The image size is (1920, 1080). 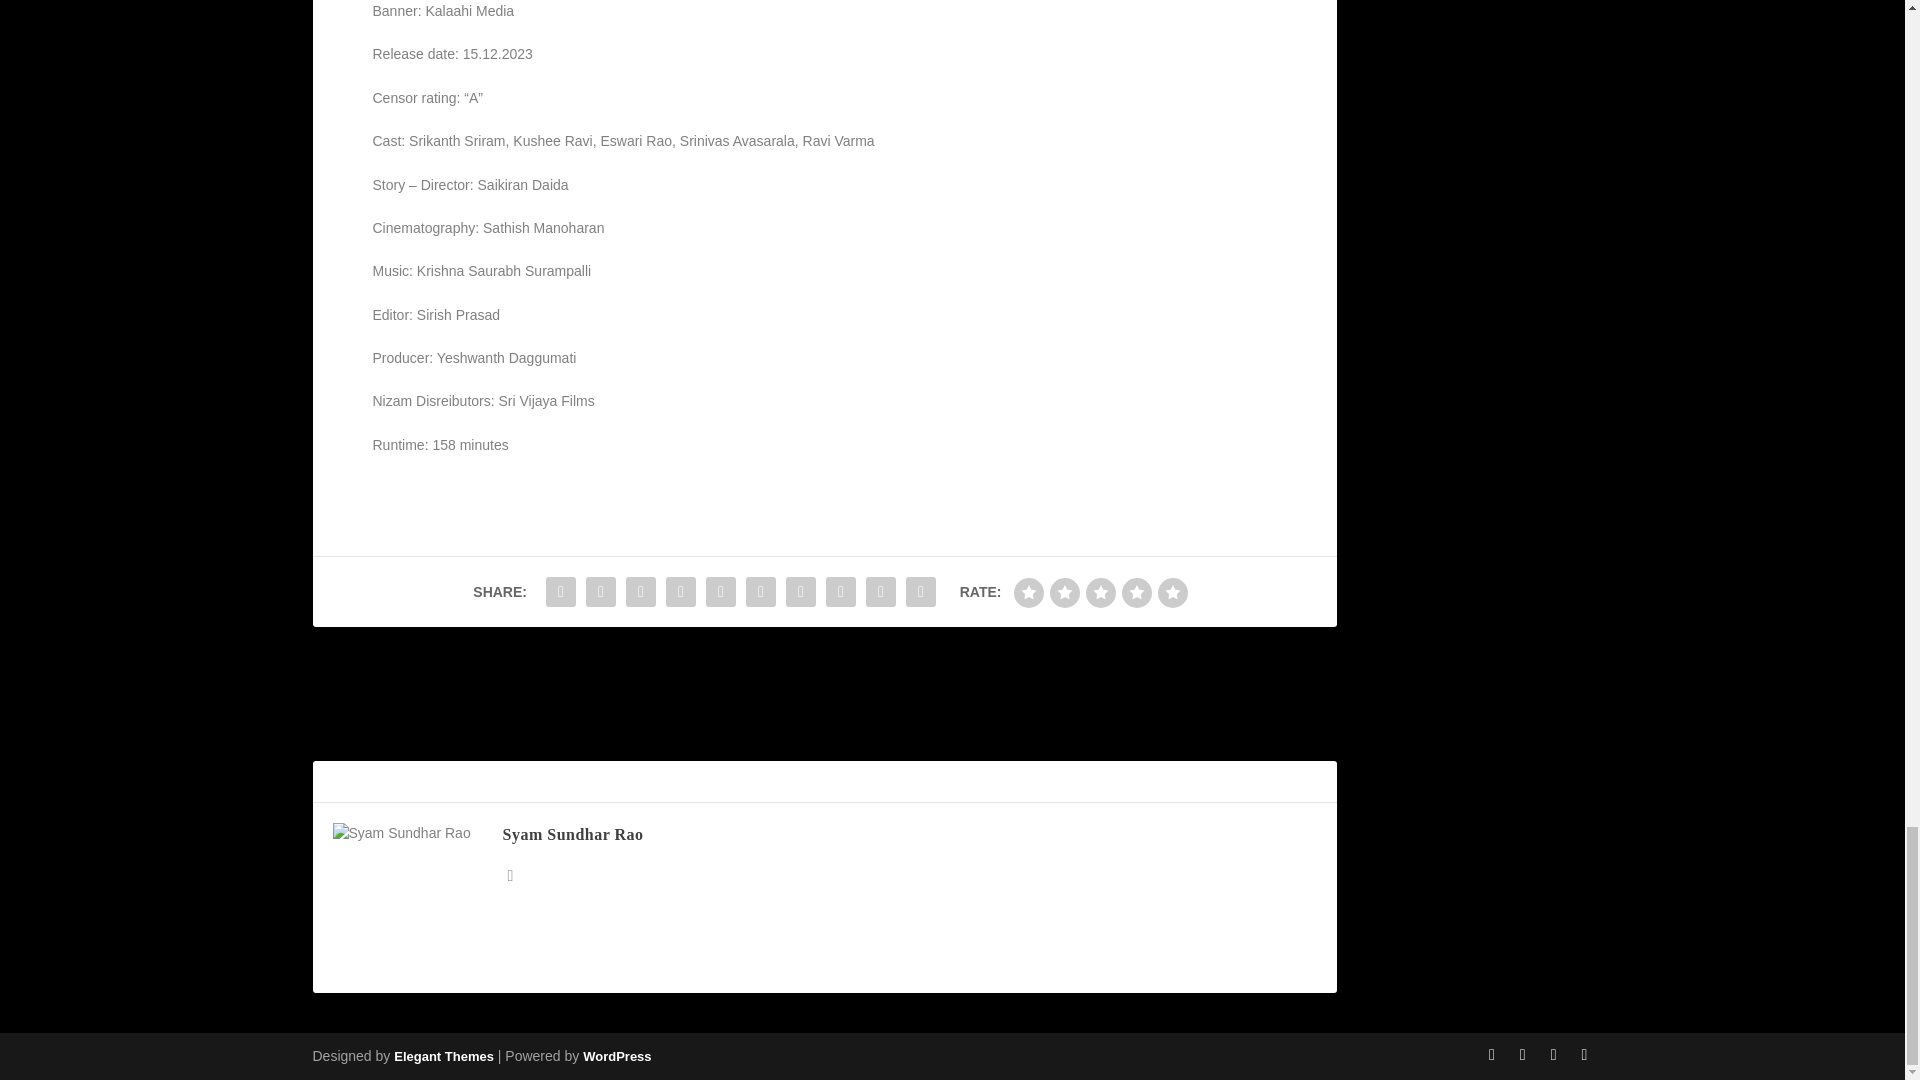 I want to click on Share "Pindam Movie Review" via Print, so click(x=920, y=592).